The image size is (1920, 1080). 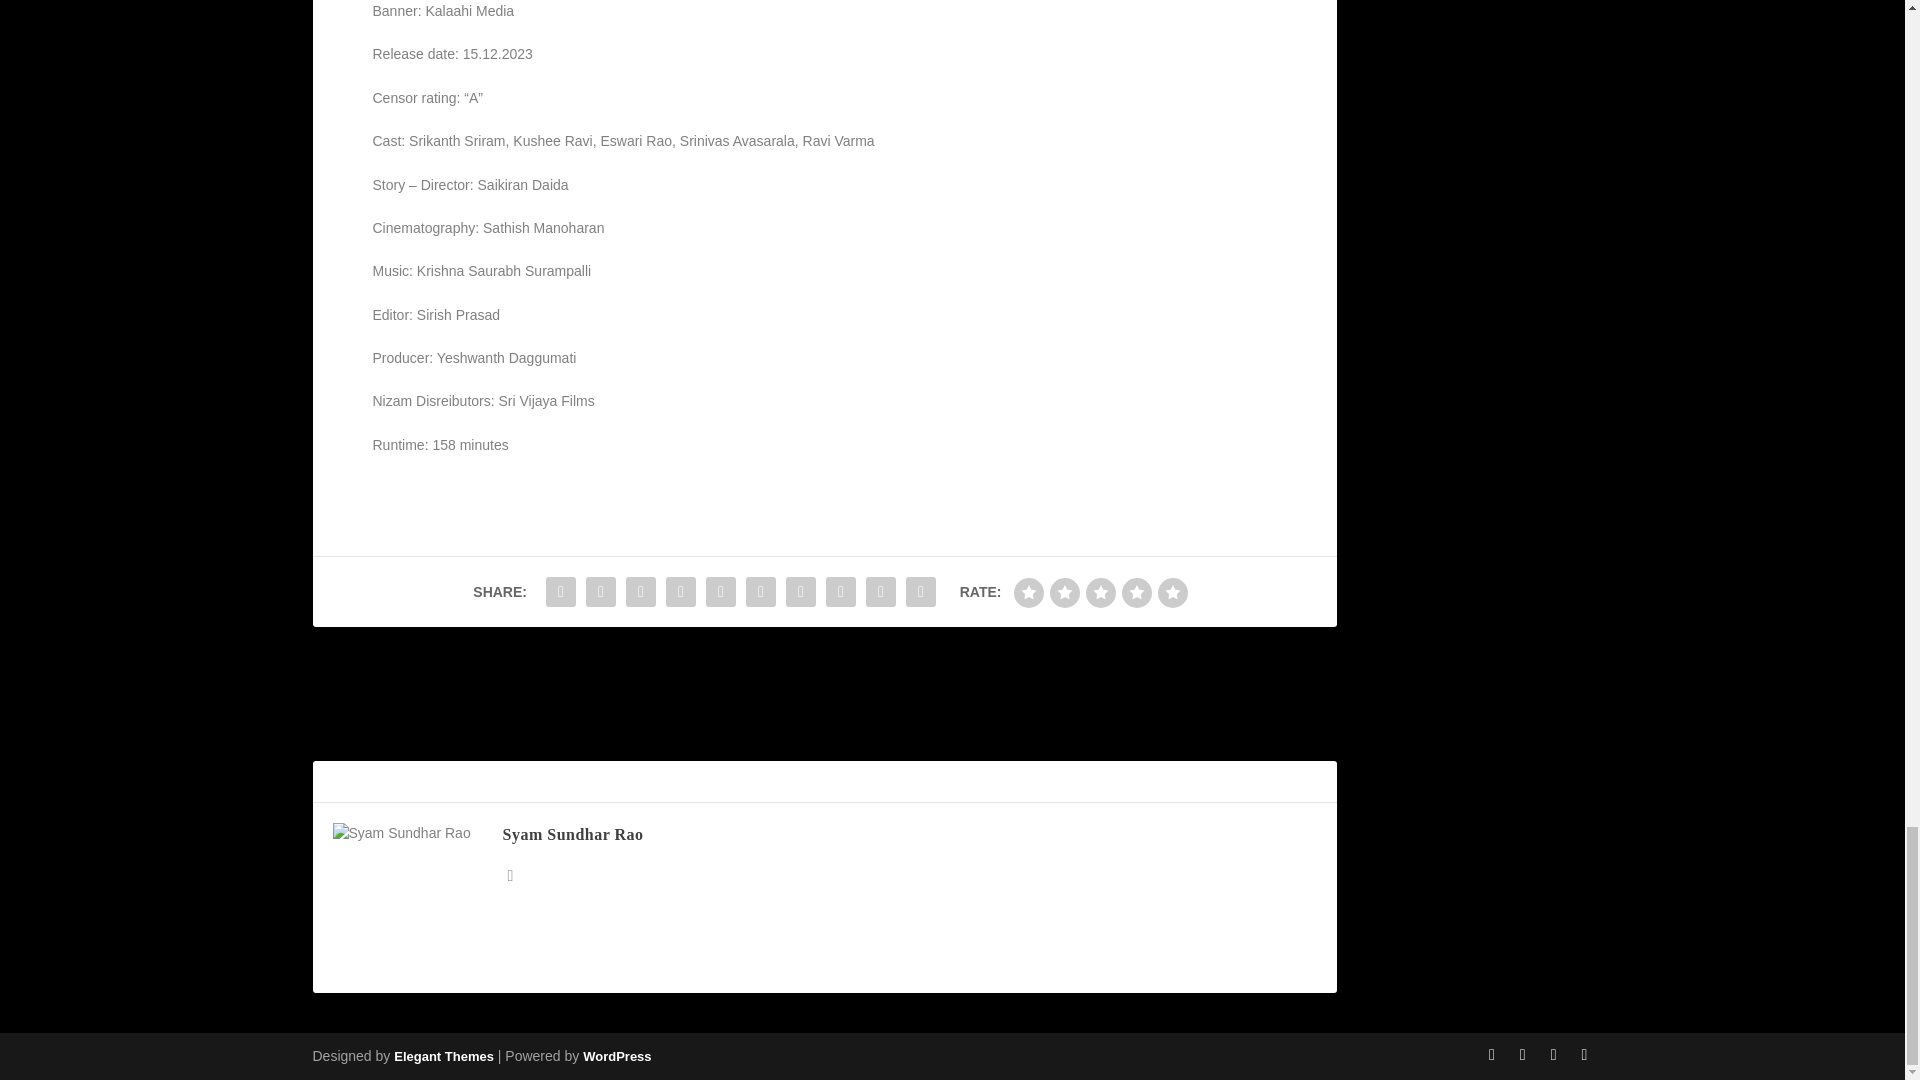 I want to click on Share "Pindam Movie Review" via Print, so click(x=920, y=592).